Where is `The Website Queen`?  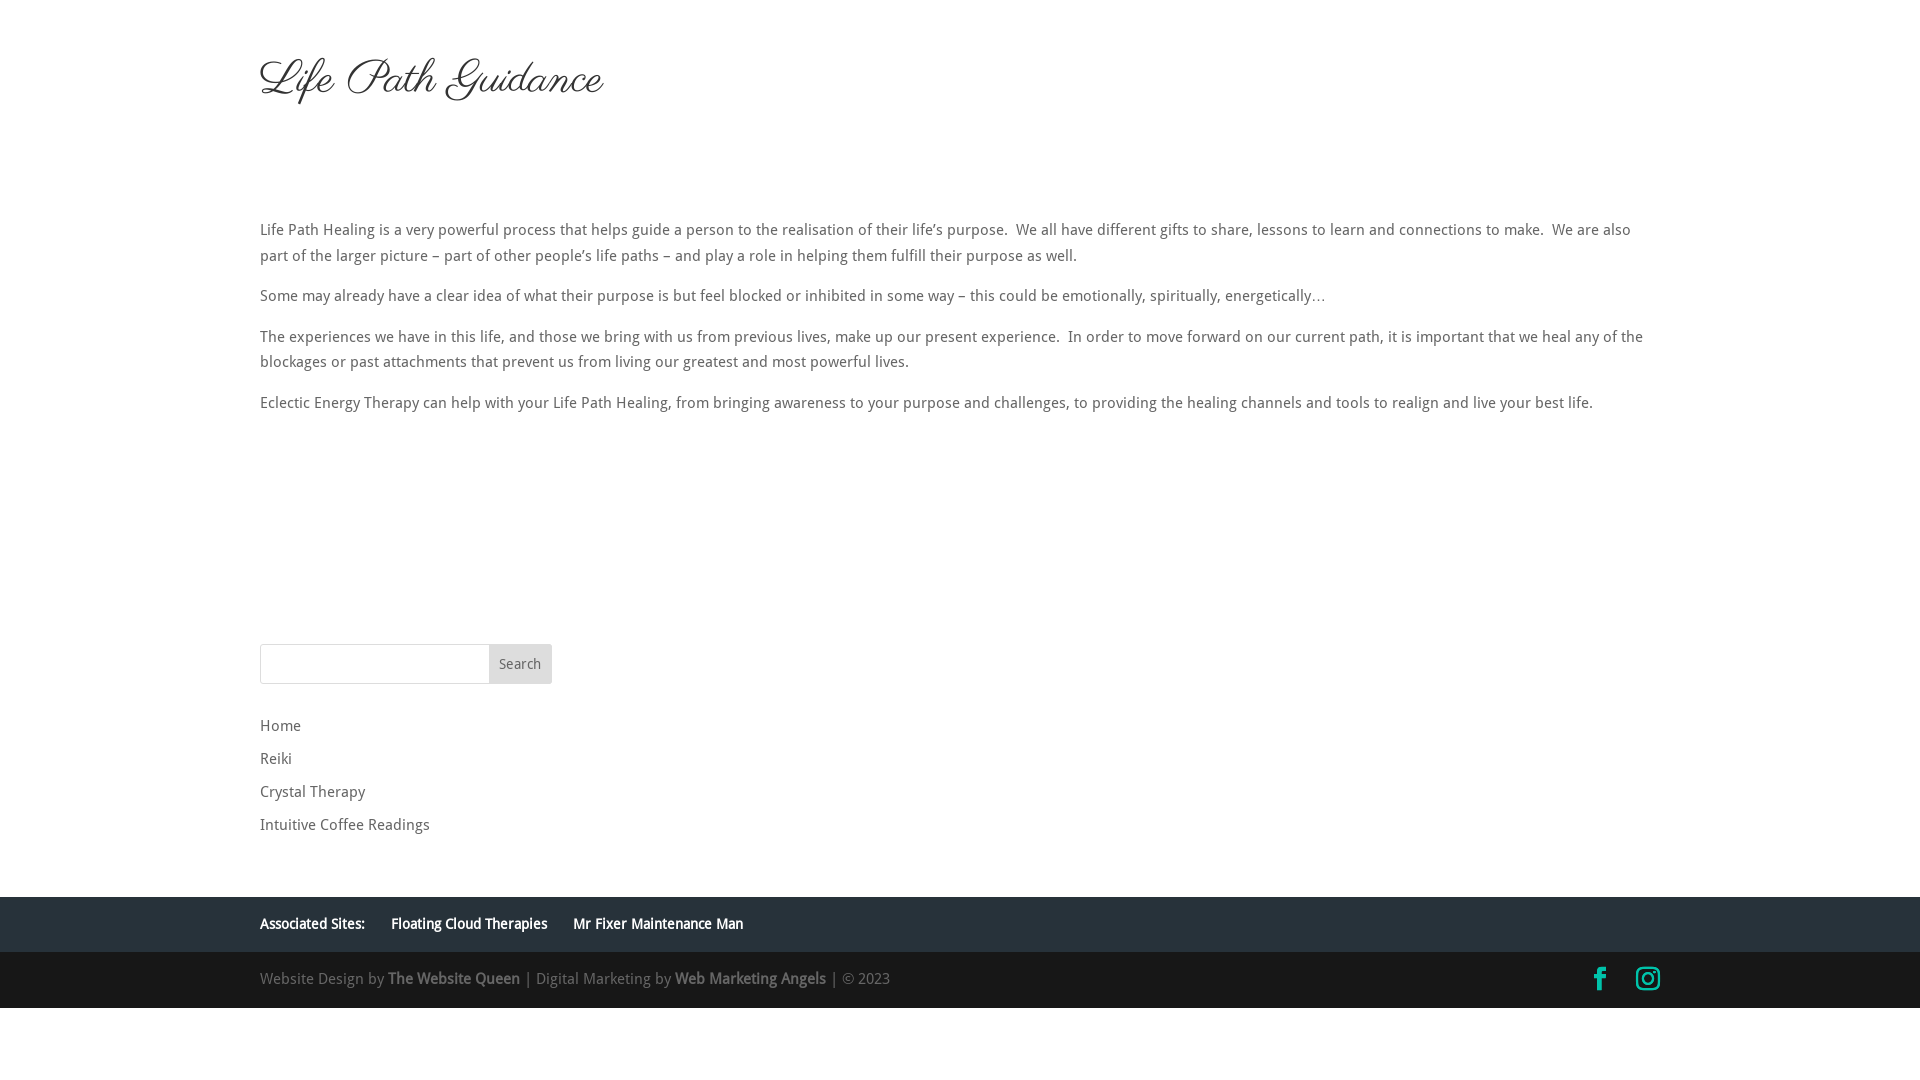 The Website Queen is located at coordinates (454, 979).